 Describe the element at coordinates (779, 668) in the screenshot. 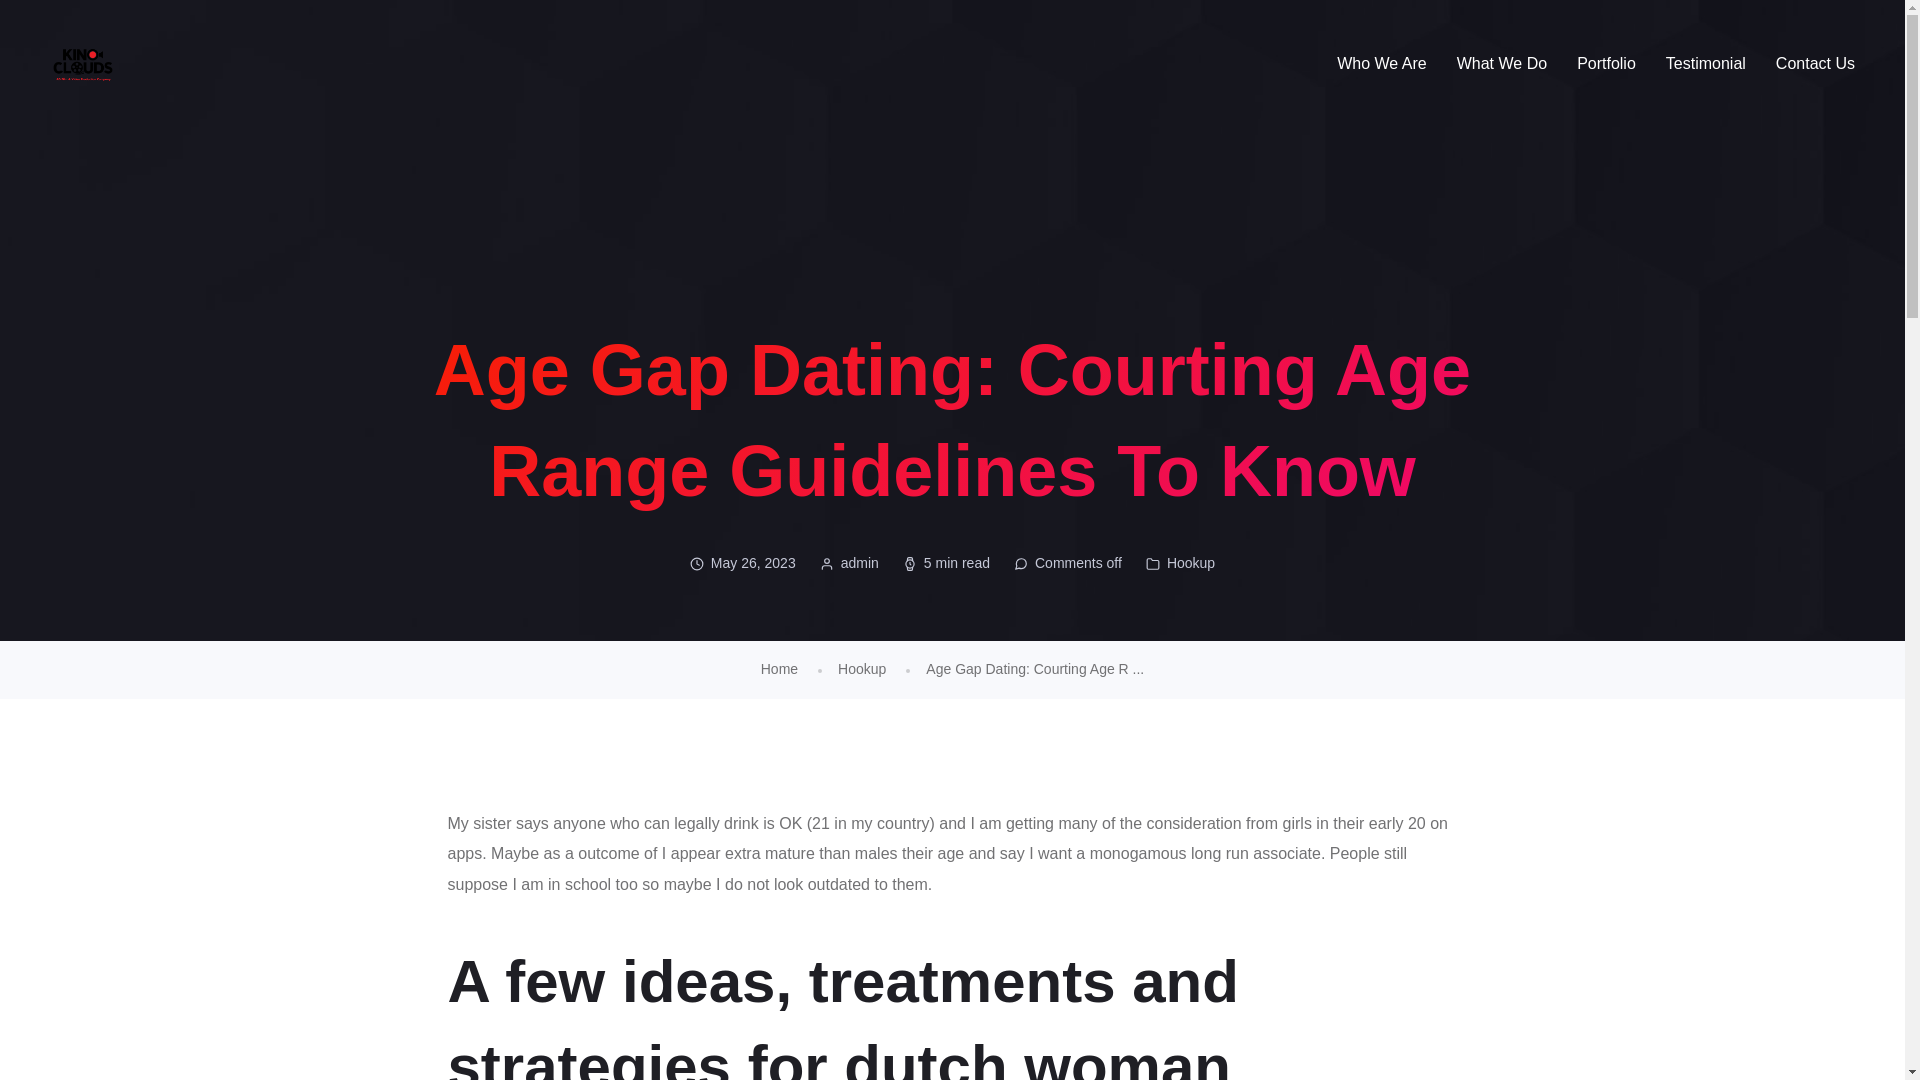

I see `Home` at that location.